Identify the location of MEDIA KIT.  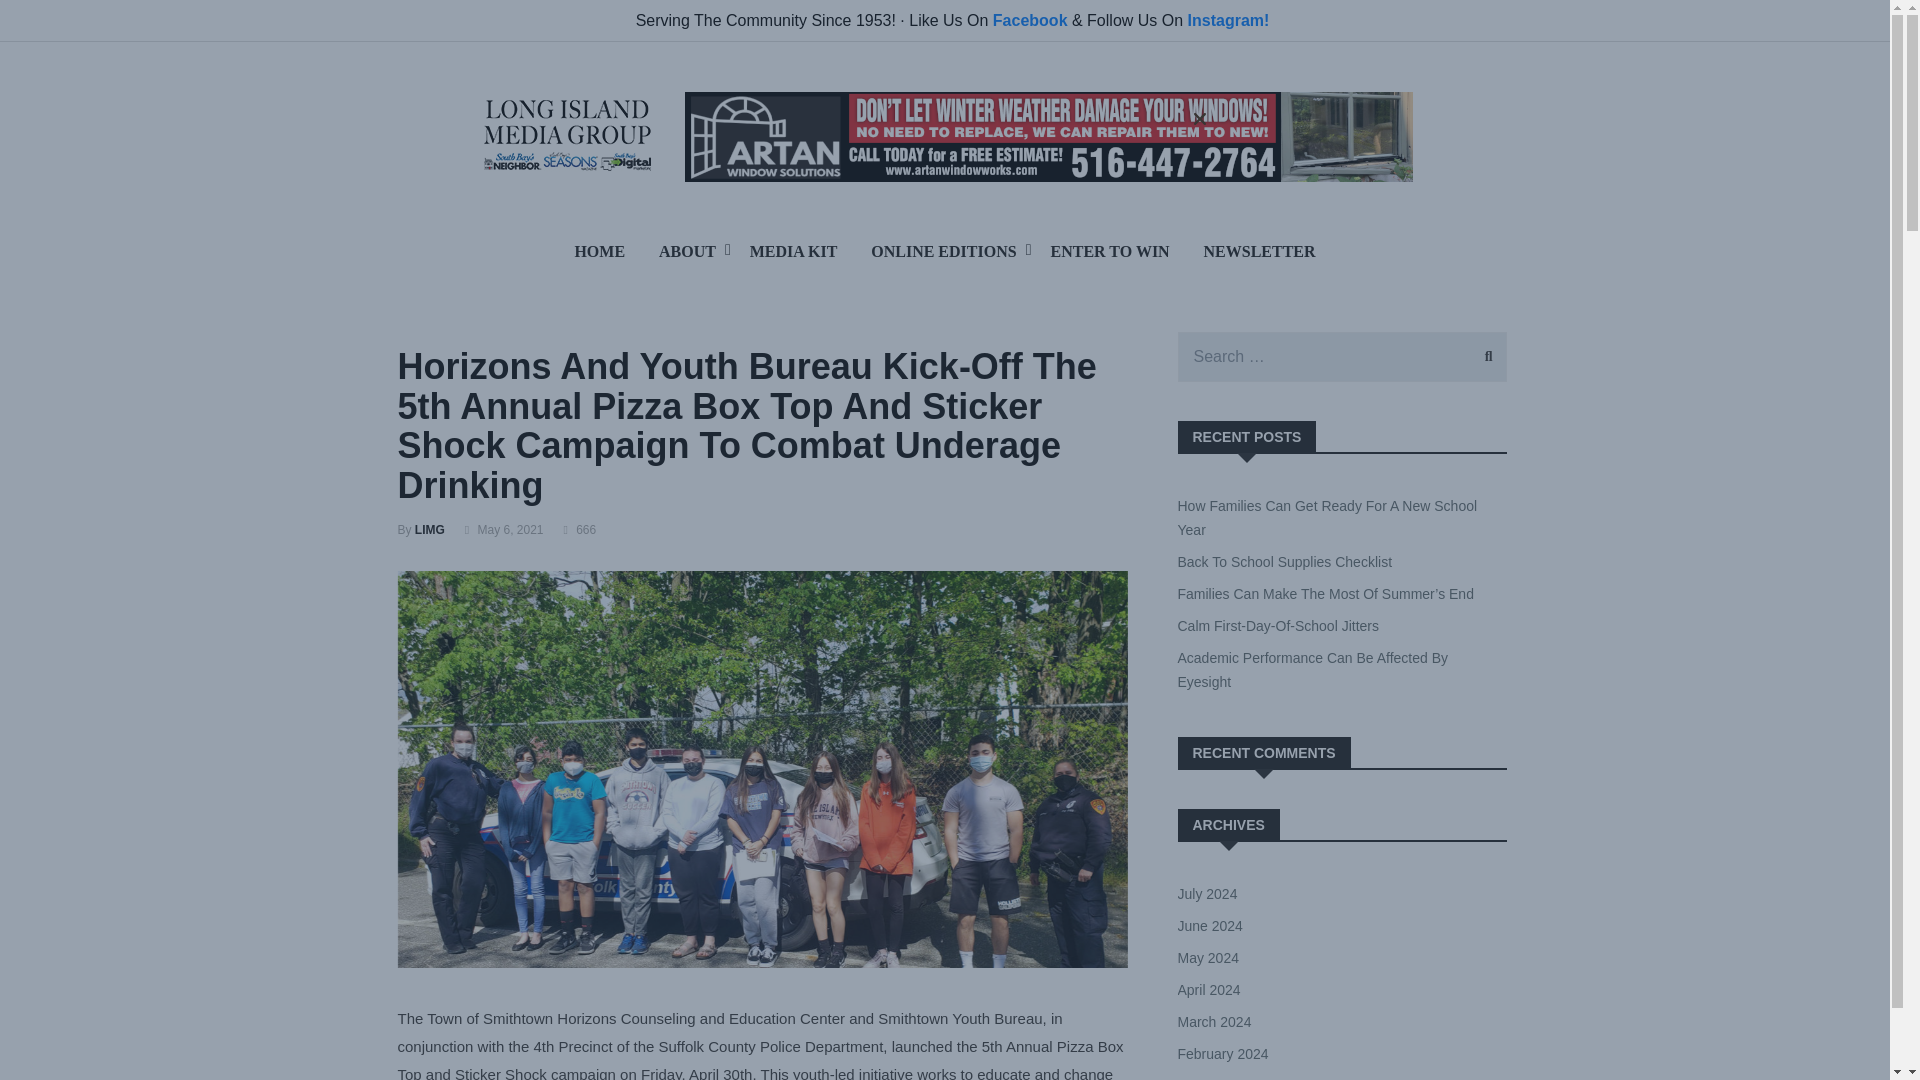
(794, 251).